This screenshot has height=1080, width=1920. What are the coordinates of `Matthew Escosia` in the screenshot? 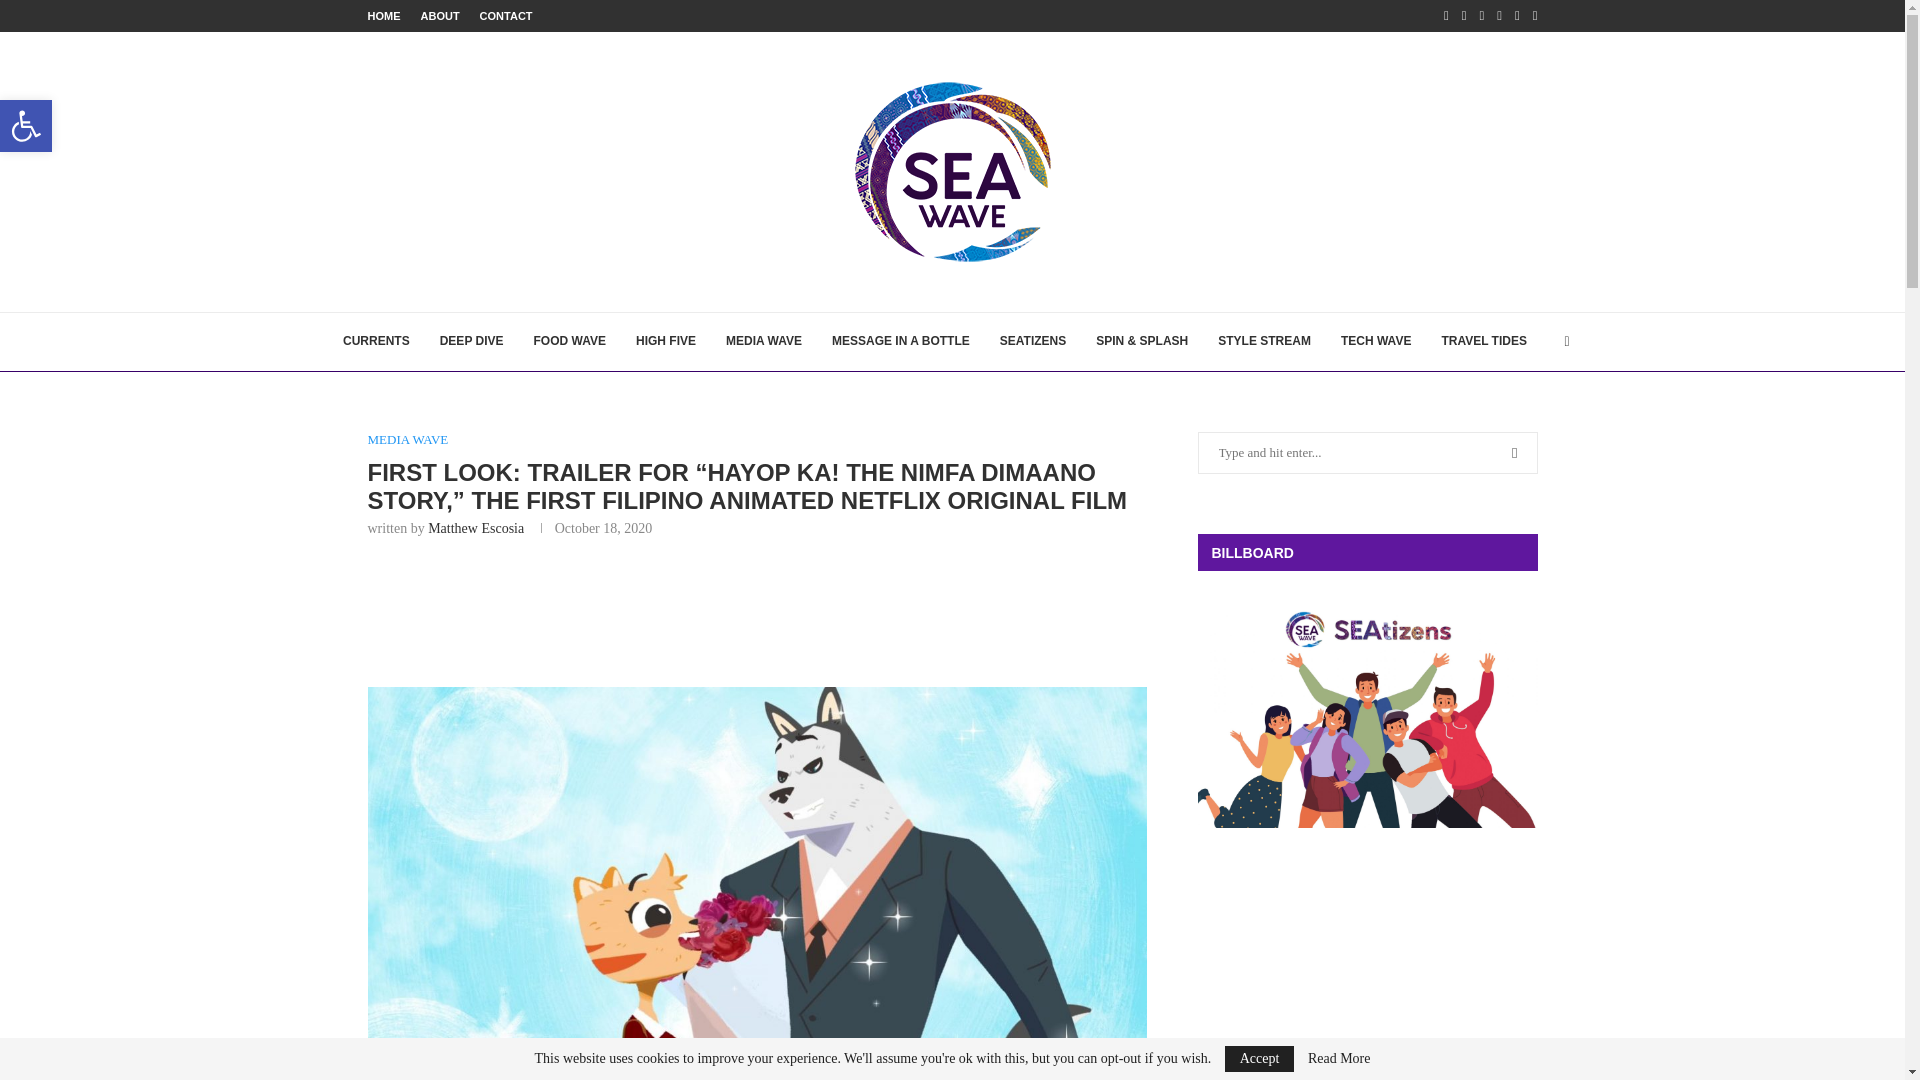 It's located at (476, 528).